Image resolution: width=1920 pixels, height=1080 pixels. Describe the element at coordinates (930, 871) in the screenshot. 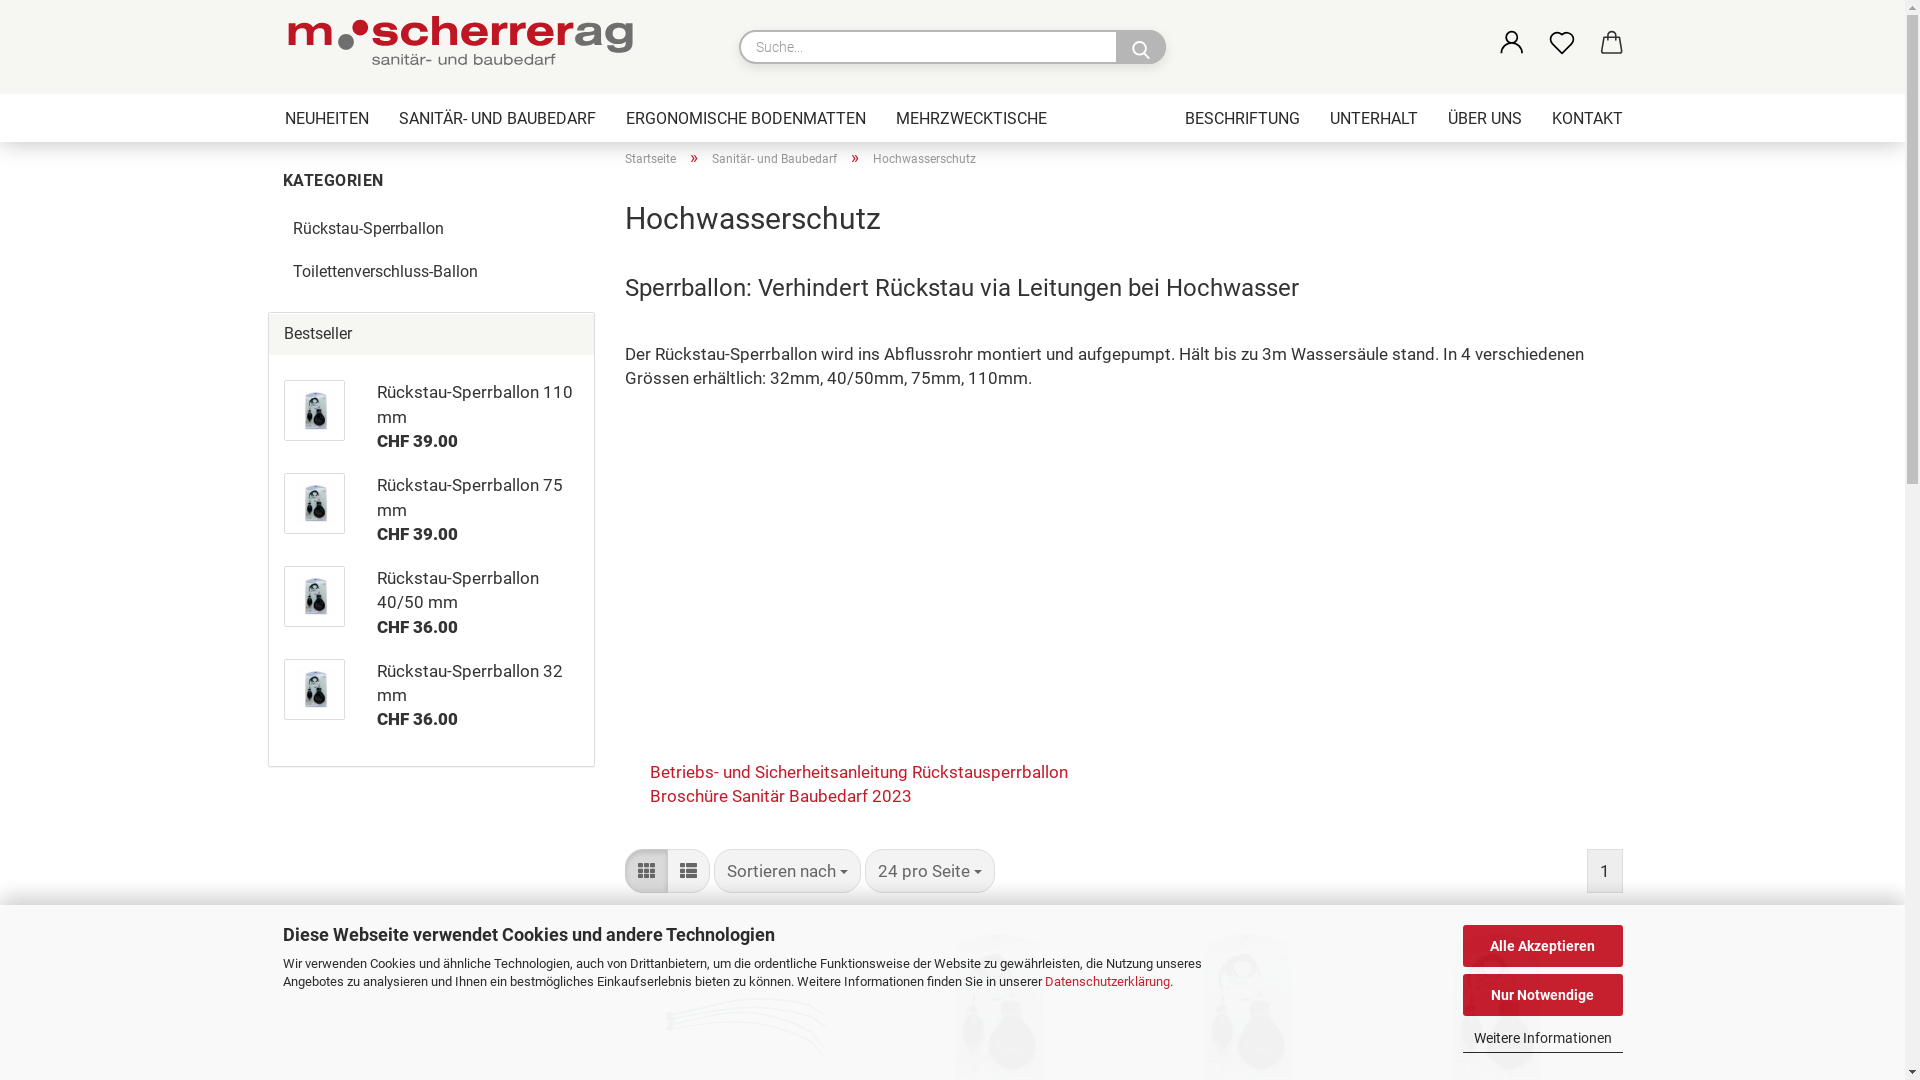

I see `24 pro Seite` at that location.